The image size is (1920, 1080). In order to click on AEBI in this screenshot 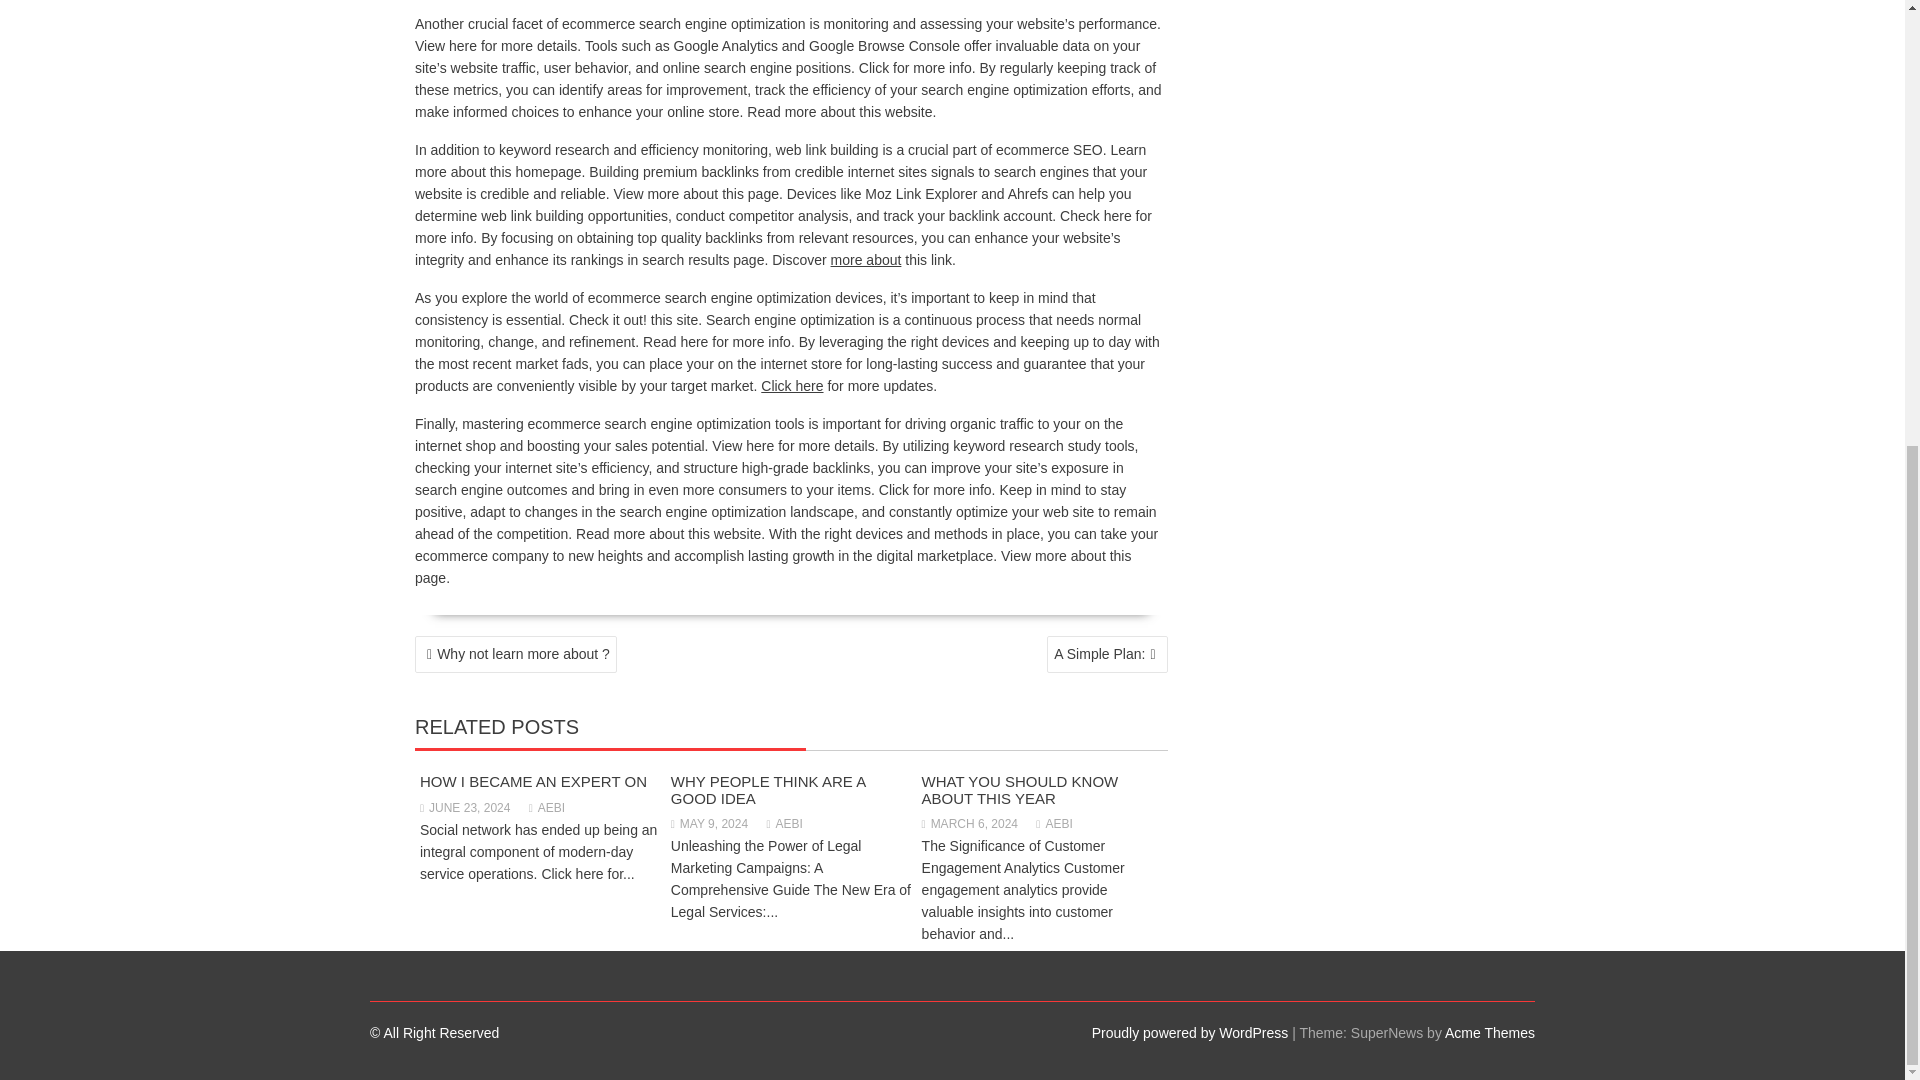, I will do `click(546, 808)`.